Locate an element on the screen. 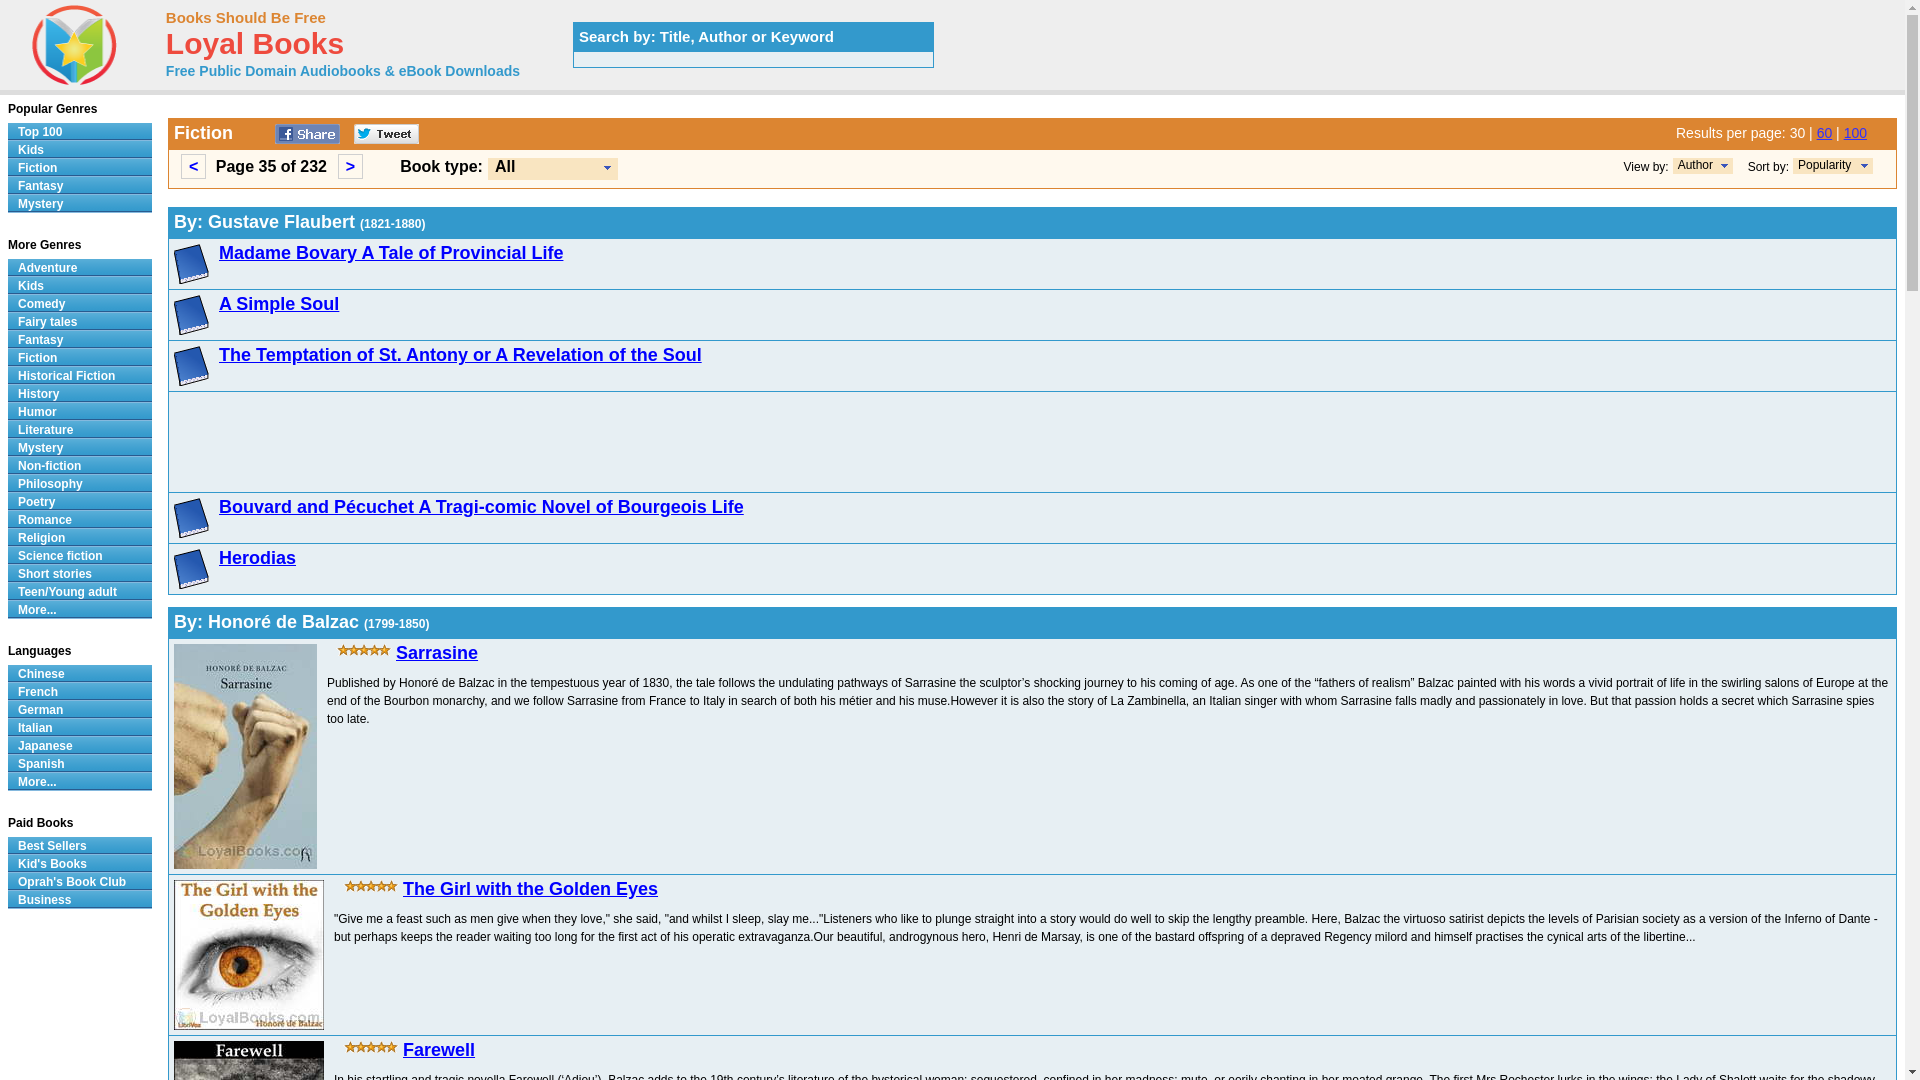 This screenshot has height=1080, width=1920. Popularity is located at coordinates (1833, 165).